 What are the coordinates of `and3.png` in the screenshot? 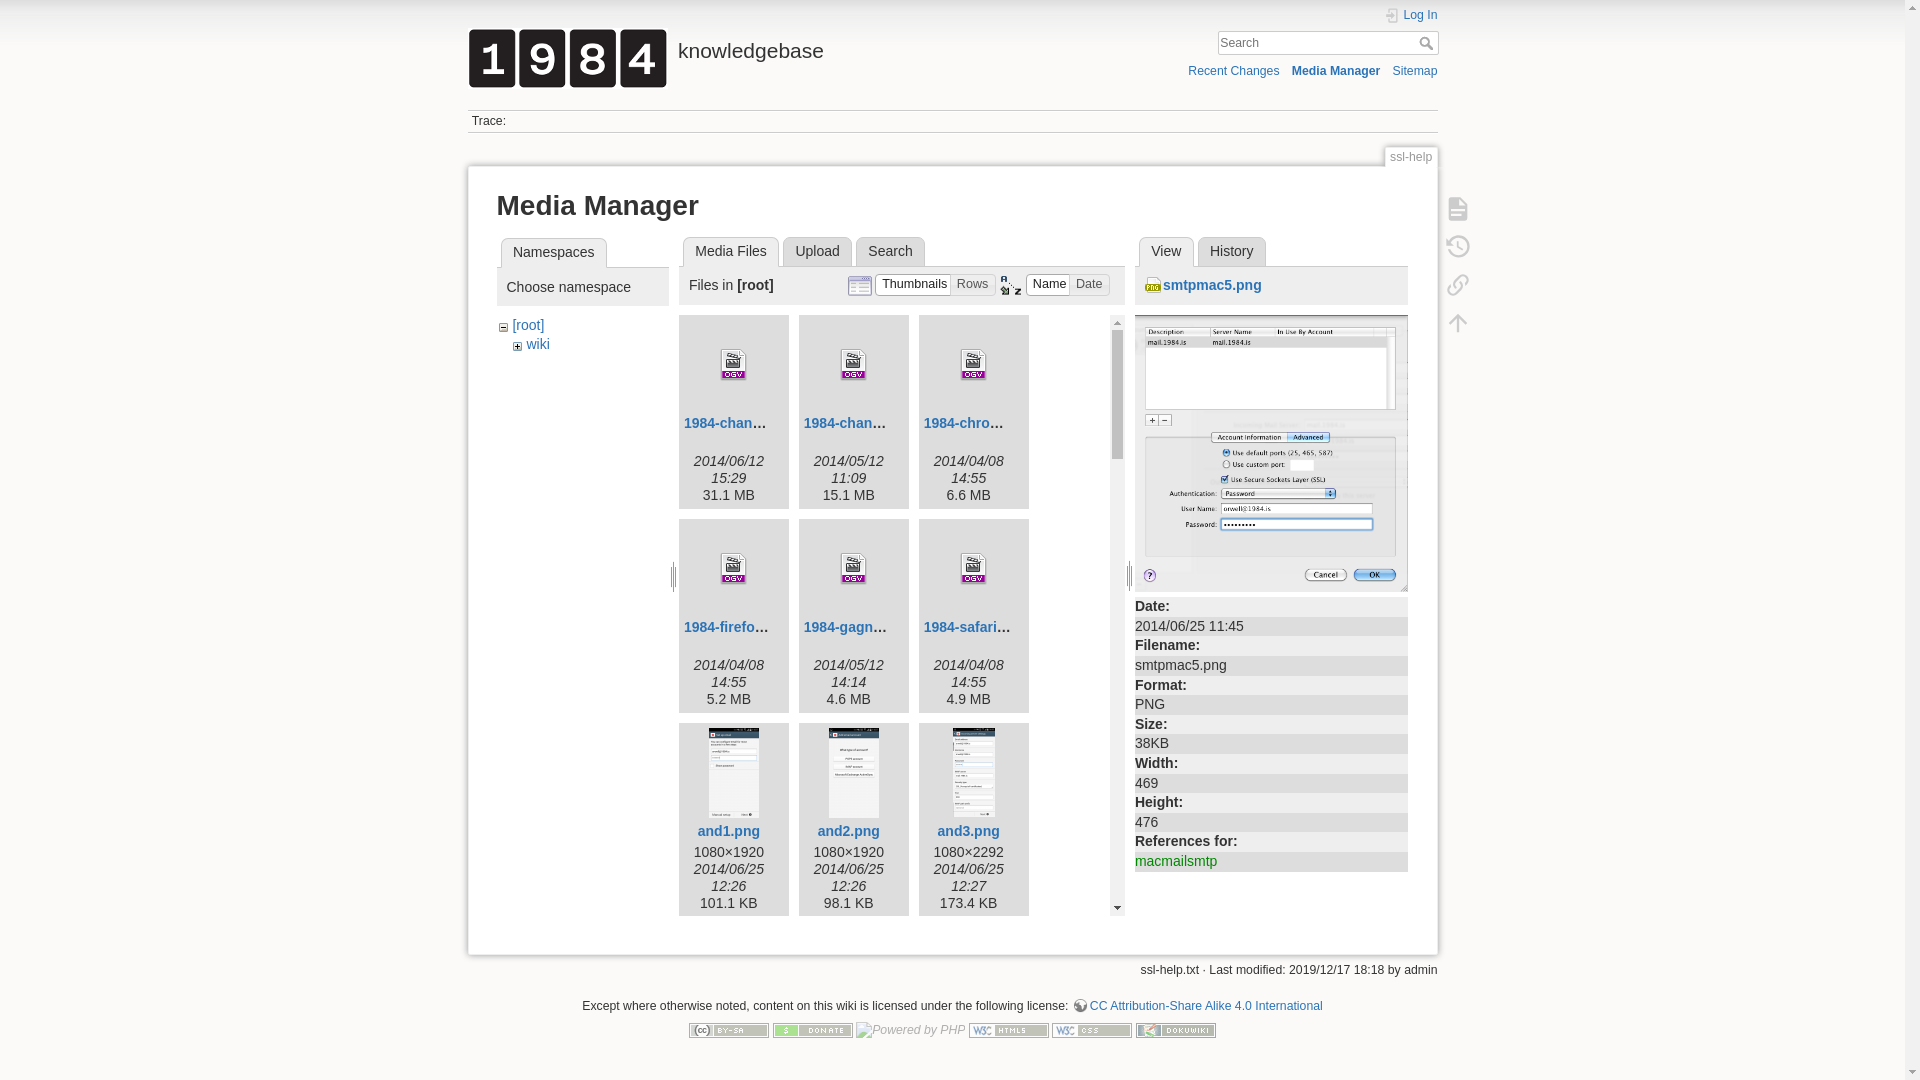 It's located at (969, 831).